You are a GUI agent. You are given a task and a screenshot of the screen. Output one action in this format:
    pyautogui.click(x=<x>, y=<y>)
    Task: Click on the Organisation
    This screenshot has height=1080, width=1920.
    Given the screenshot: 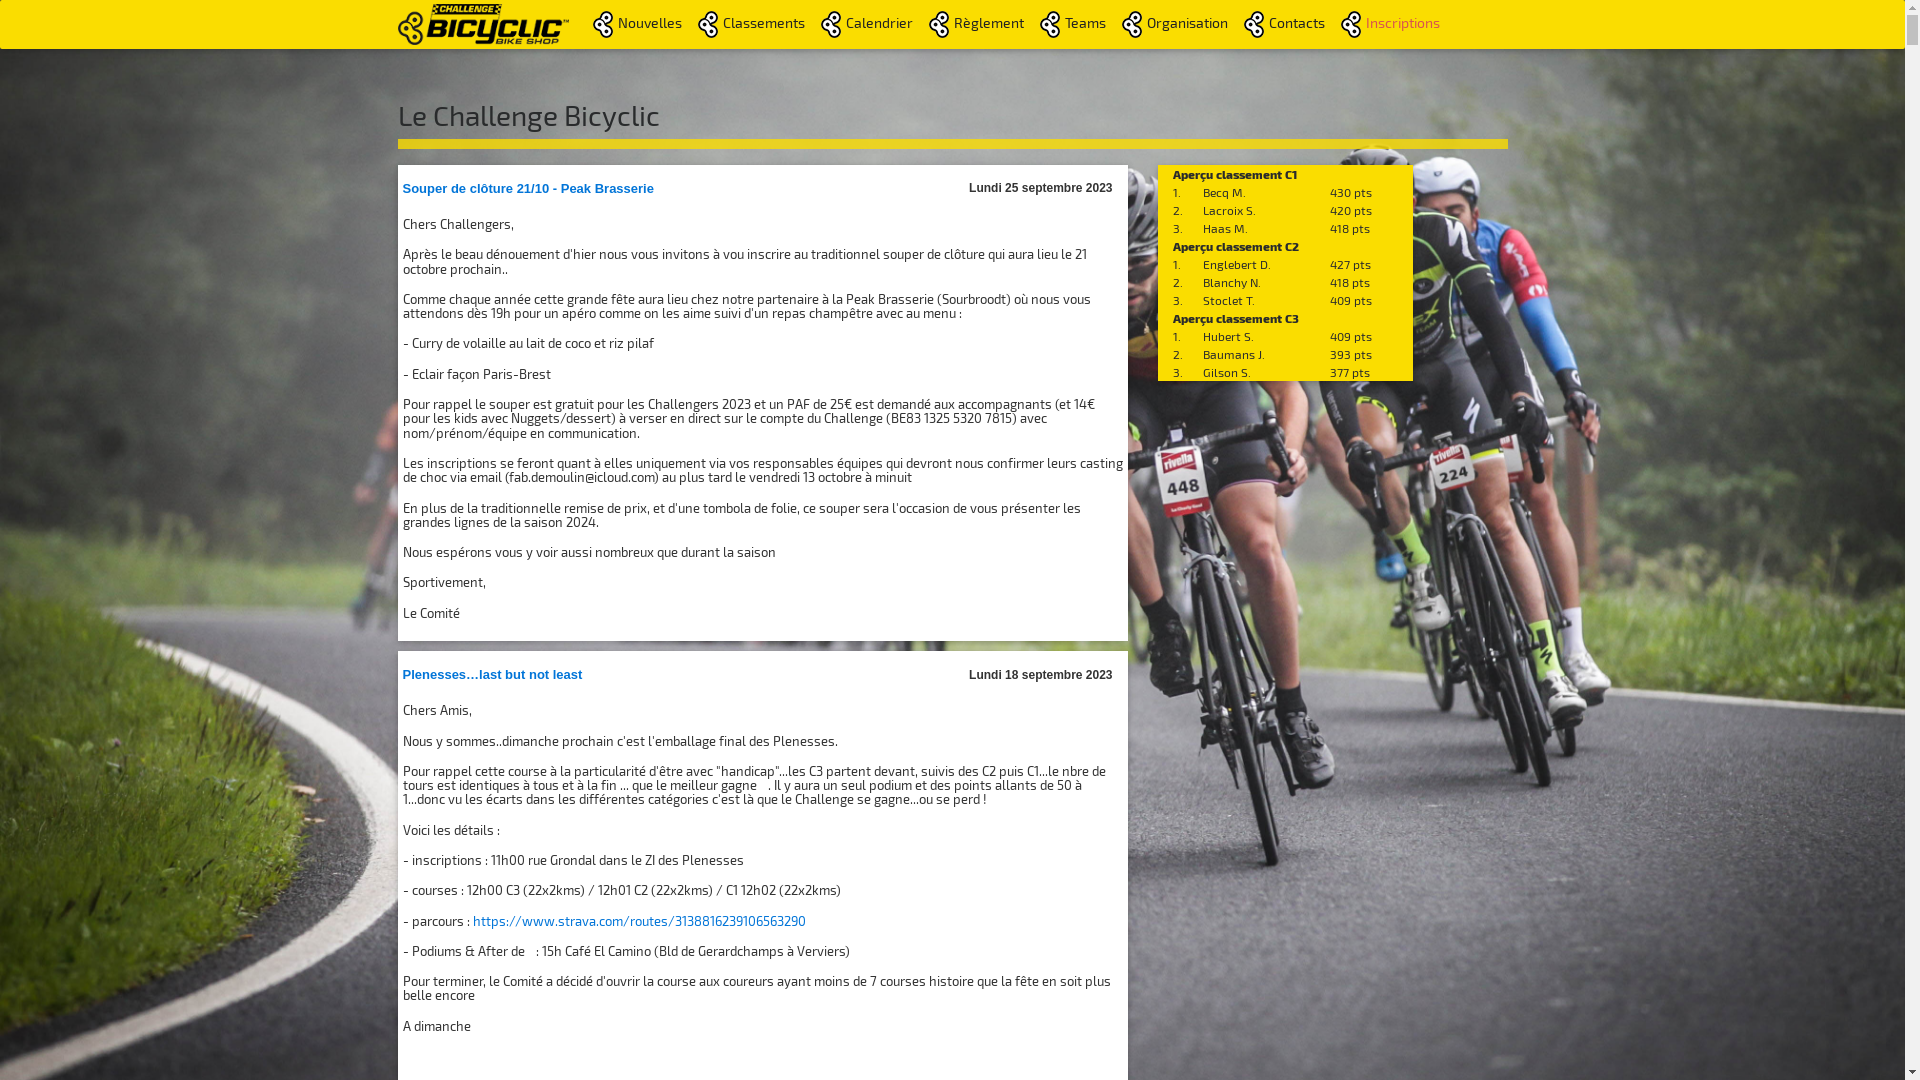 What is the action you would take?
    pyautogui.click(x=1175, y=24)
    